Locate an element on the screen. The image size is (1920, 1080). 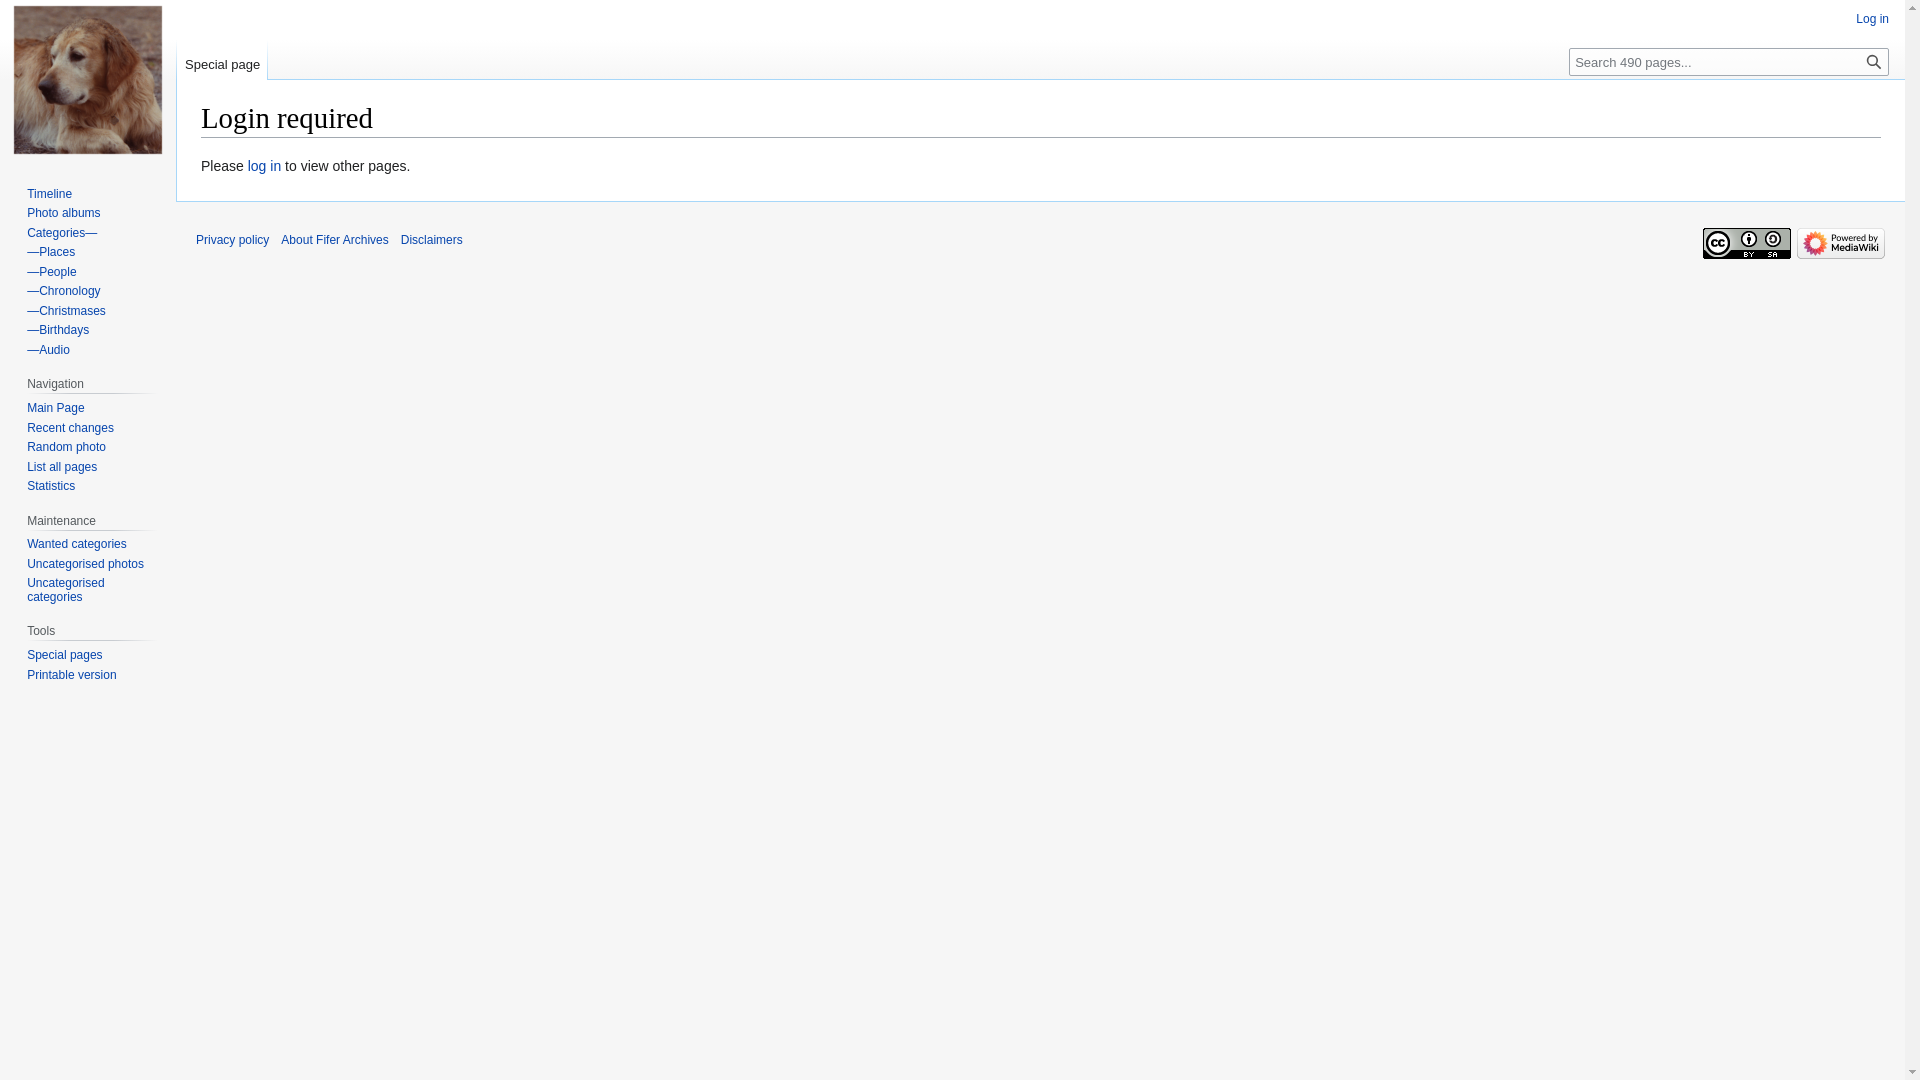
Printable version is located at coordinates (72, 675).